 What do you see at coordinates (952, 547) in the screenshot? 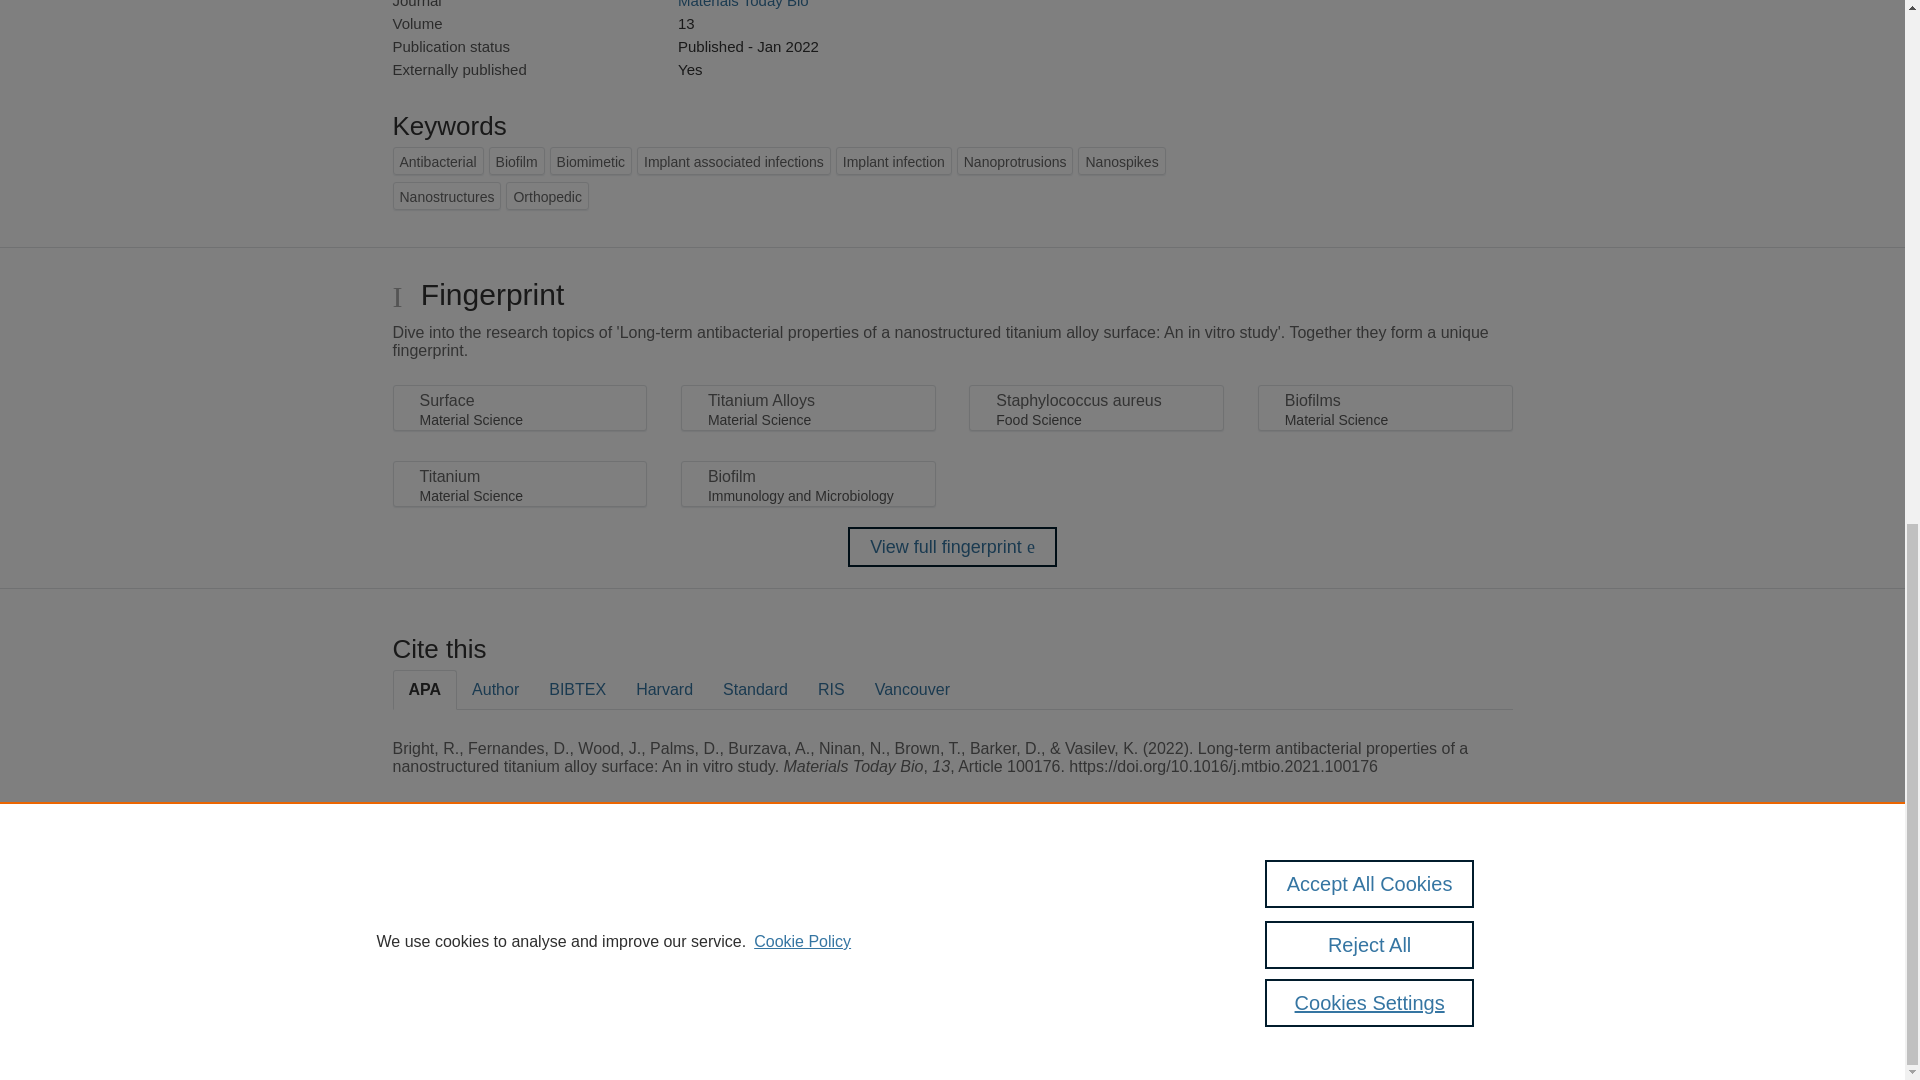
I see `View full fingerprint` at bounding box center [952, 547].